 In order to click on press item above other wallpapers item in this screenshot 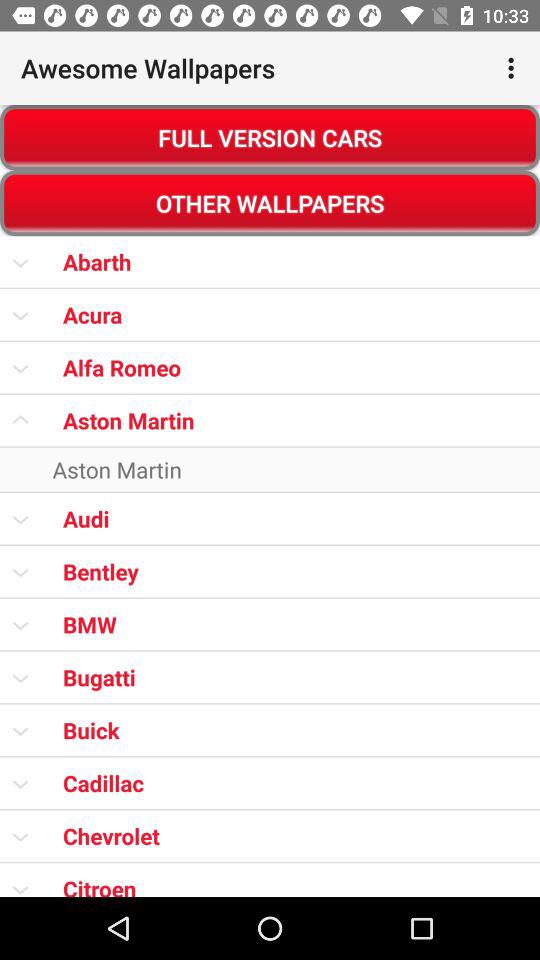, I will do `click(270, 138)`.